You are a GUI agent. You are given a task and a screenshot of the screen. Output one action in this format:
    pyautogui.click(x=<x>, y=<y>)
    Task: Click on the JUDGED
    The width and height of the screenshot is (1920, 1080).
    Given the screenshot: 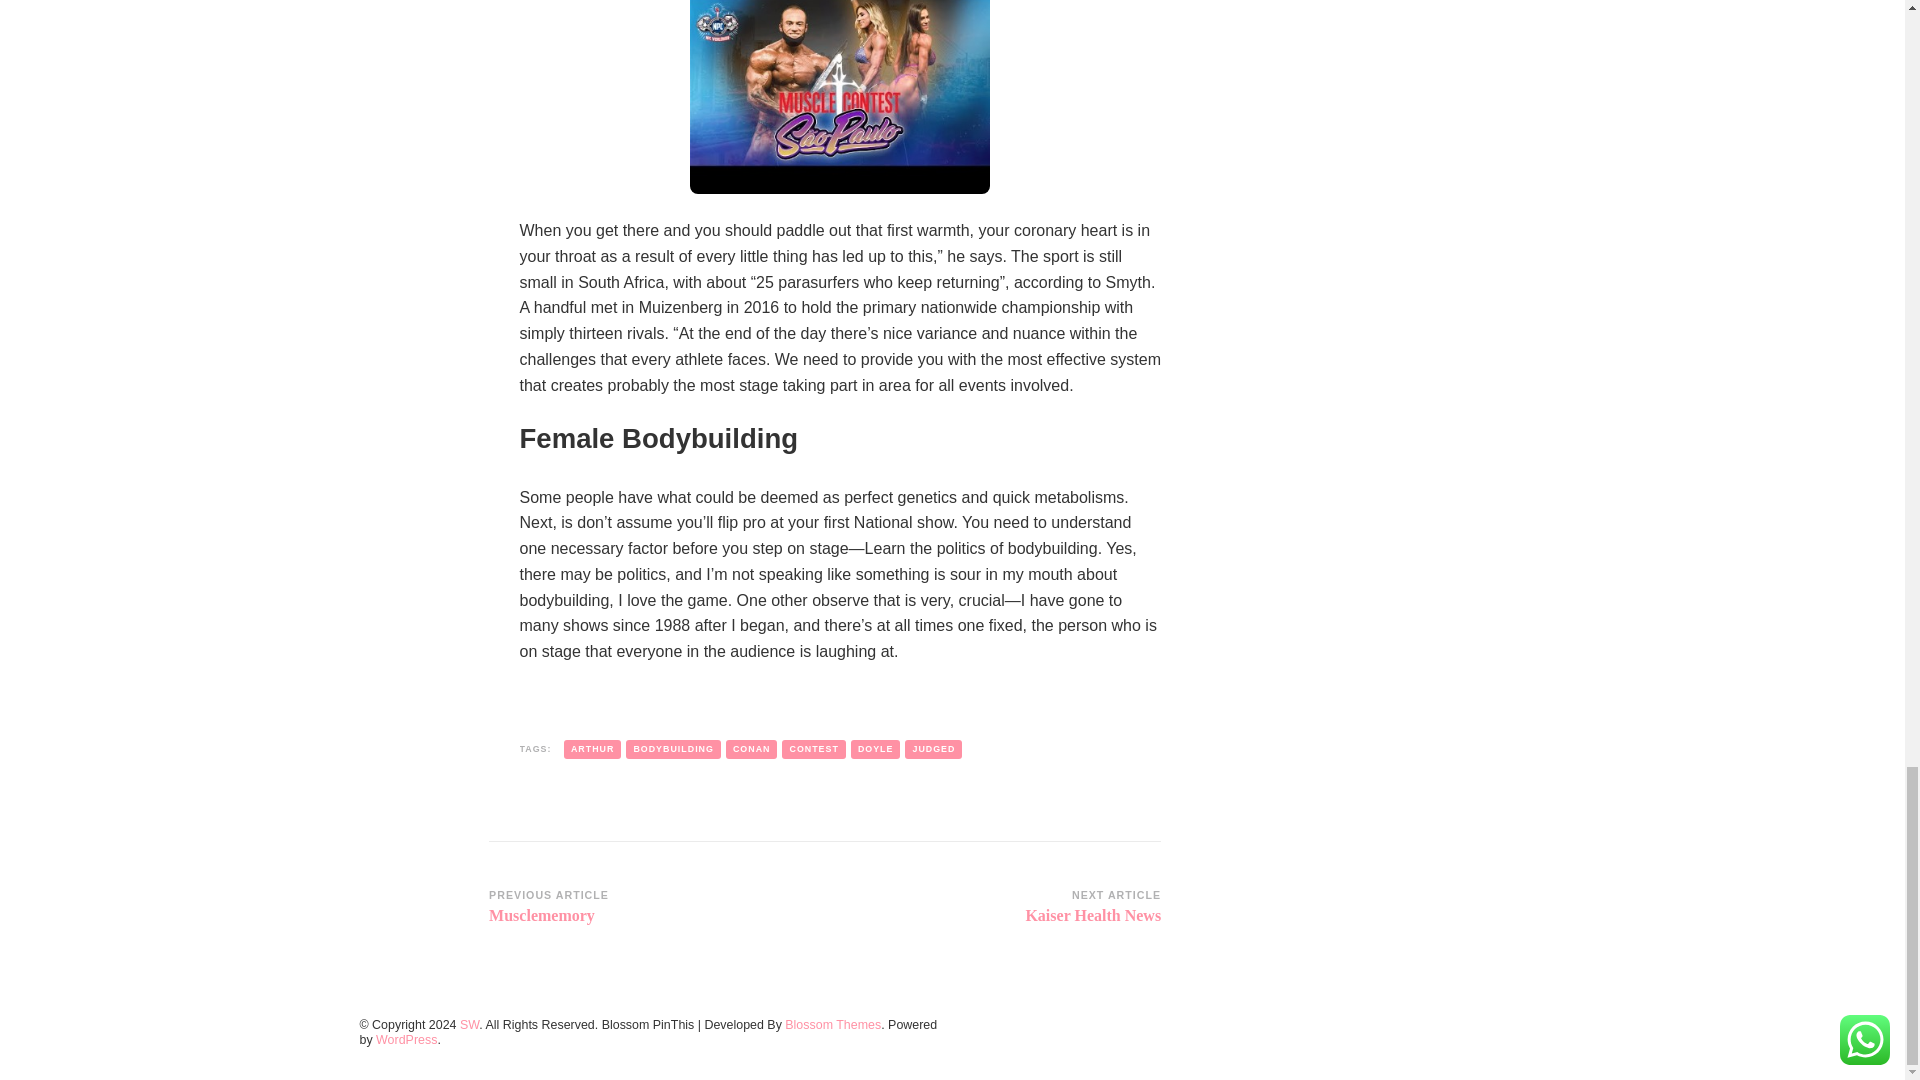 What is the action you would take?
    pyautogui.click(x=751, y=749)
    